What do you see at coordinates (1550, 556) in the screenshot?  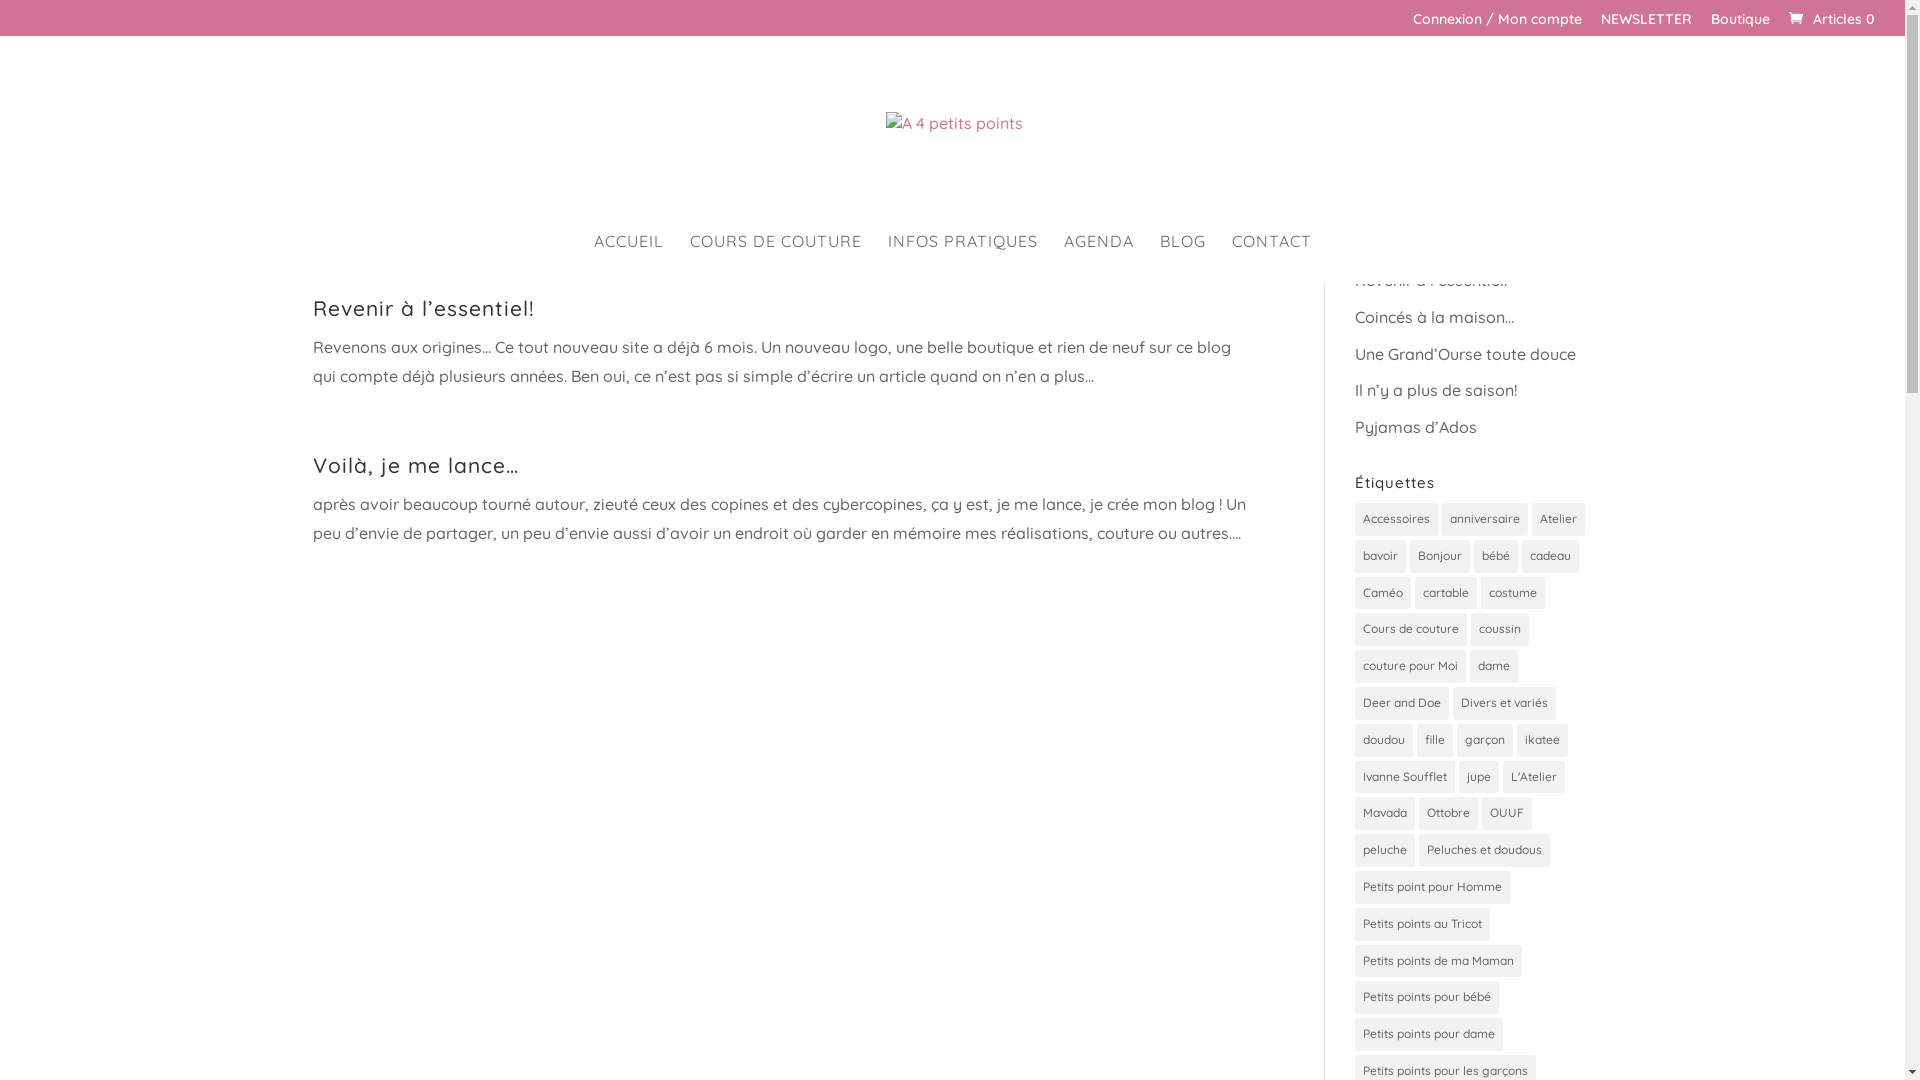 I see `cadeau` at bounding box center [1550, 556].